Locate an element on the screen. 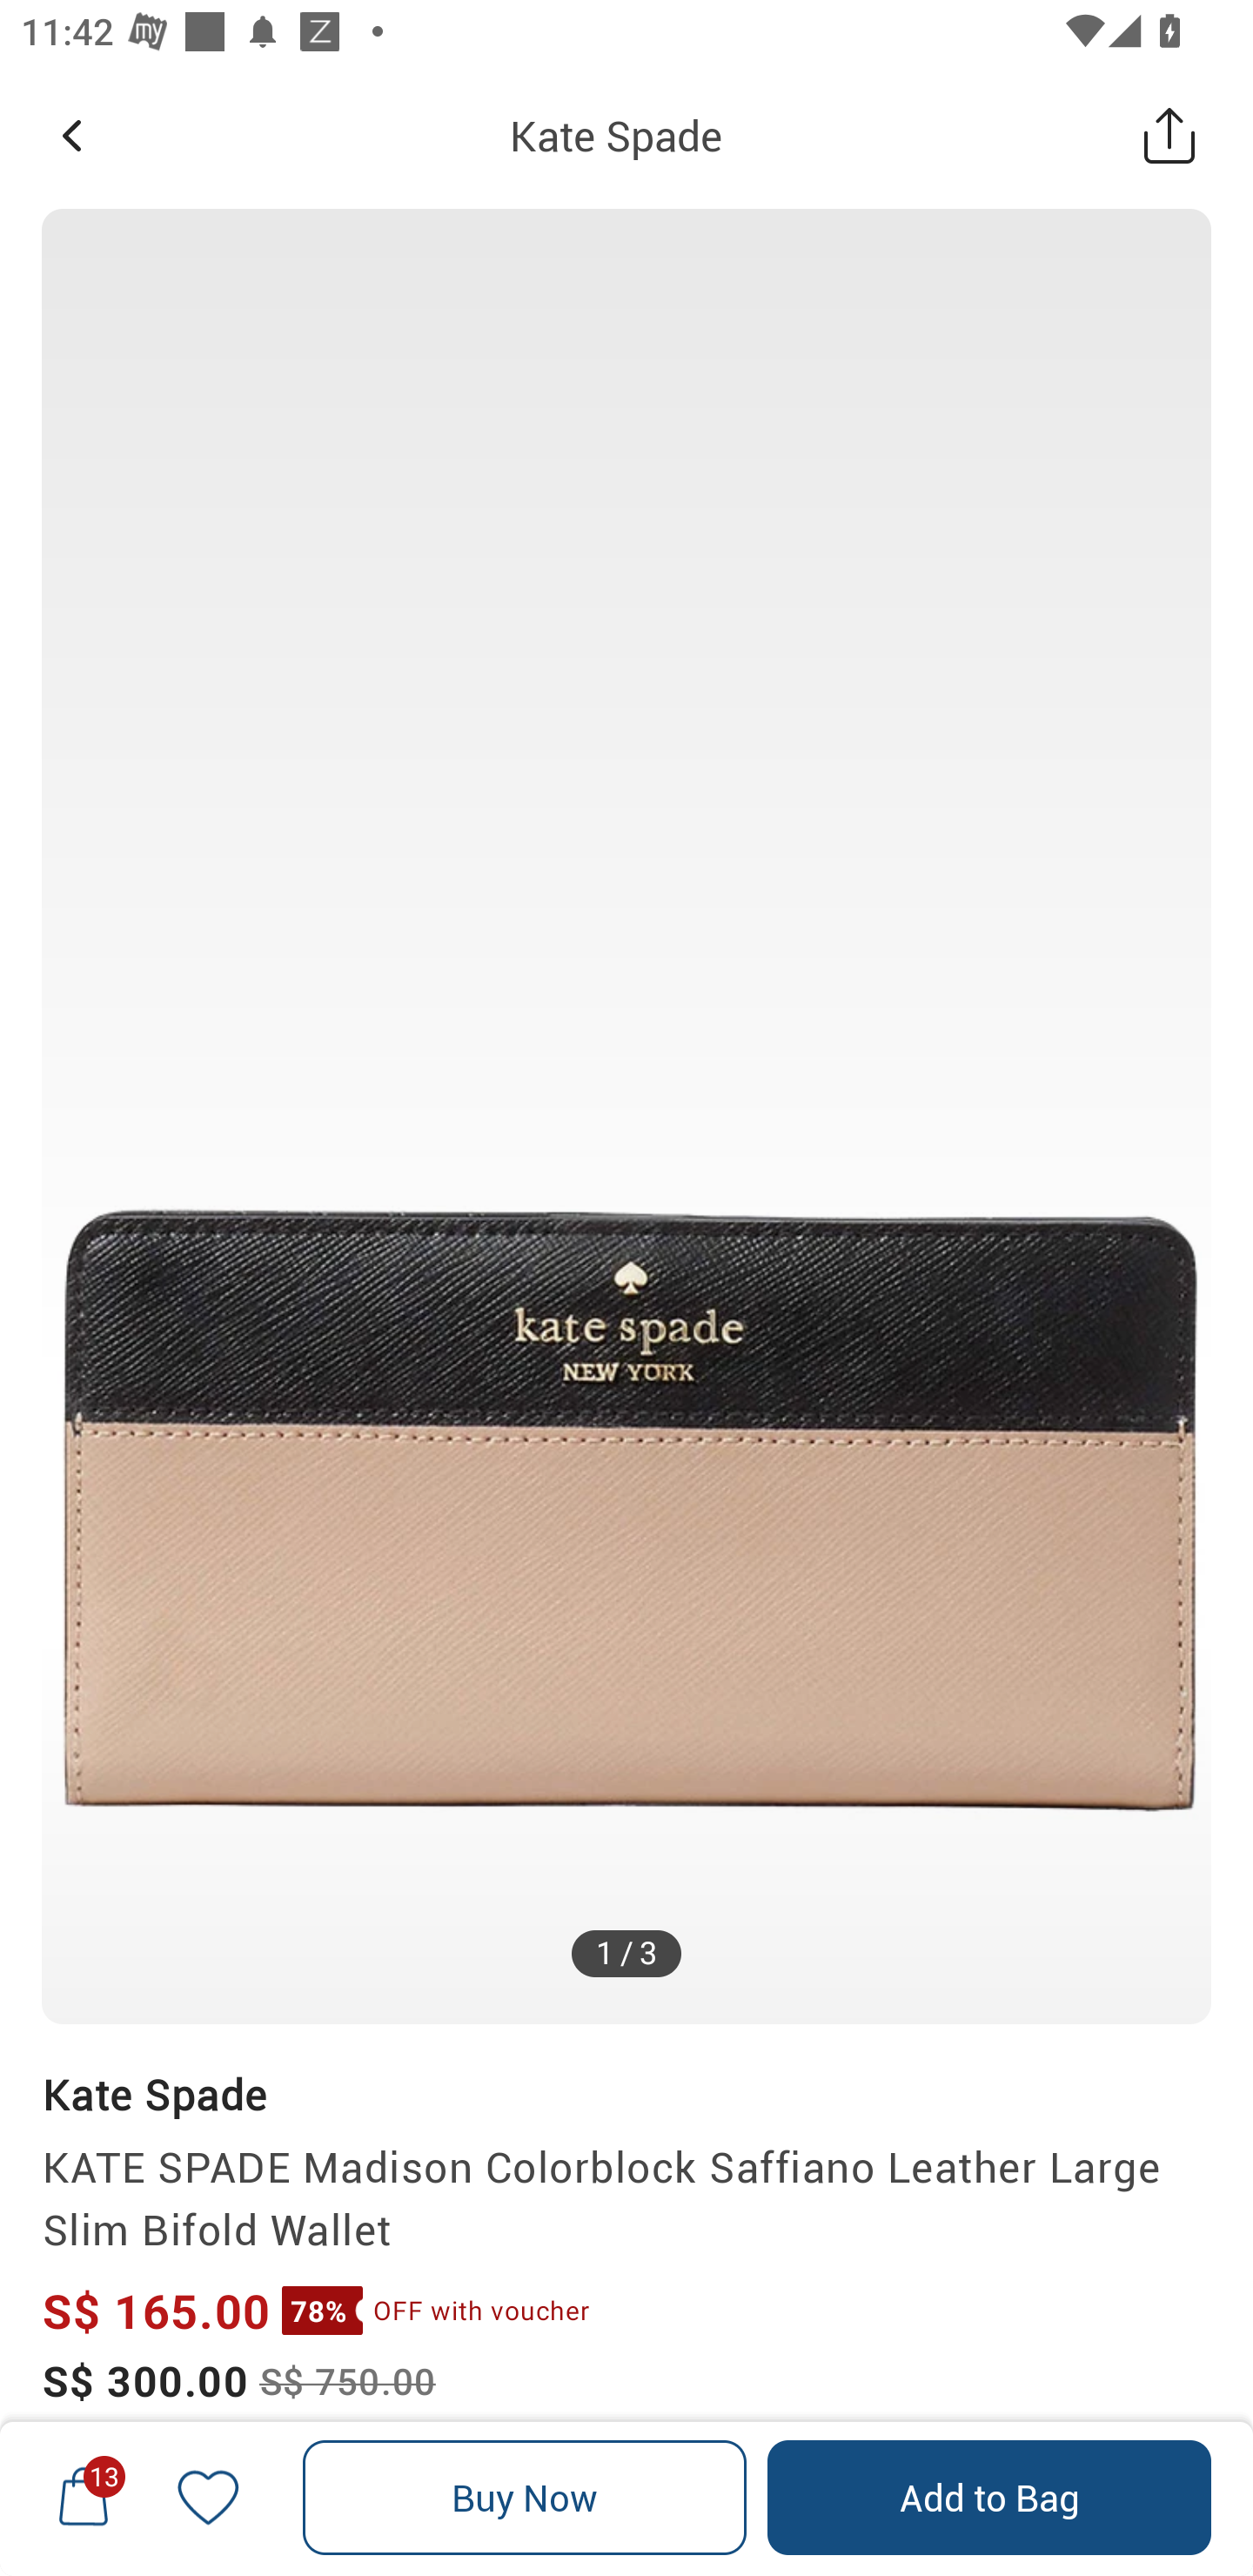  Share this Product is located at coordinates (1169, 135).